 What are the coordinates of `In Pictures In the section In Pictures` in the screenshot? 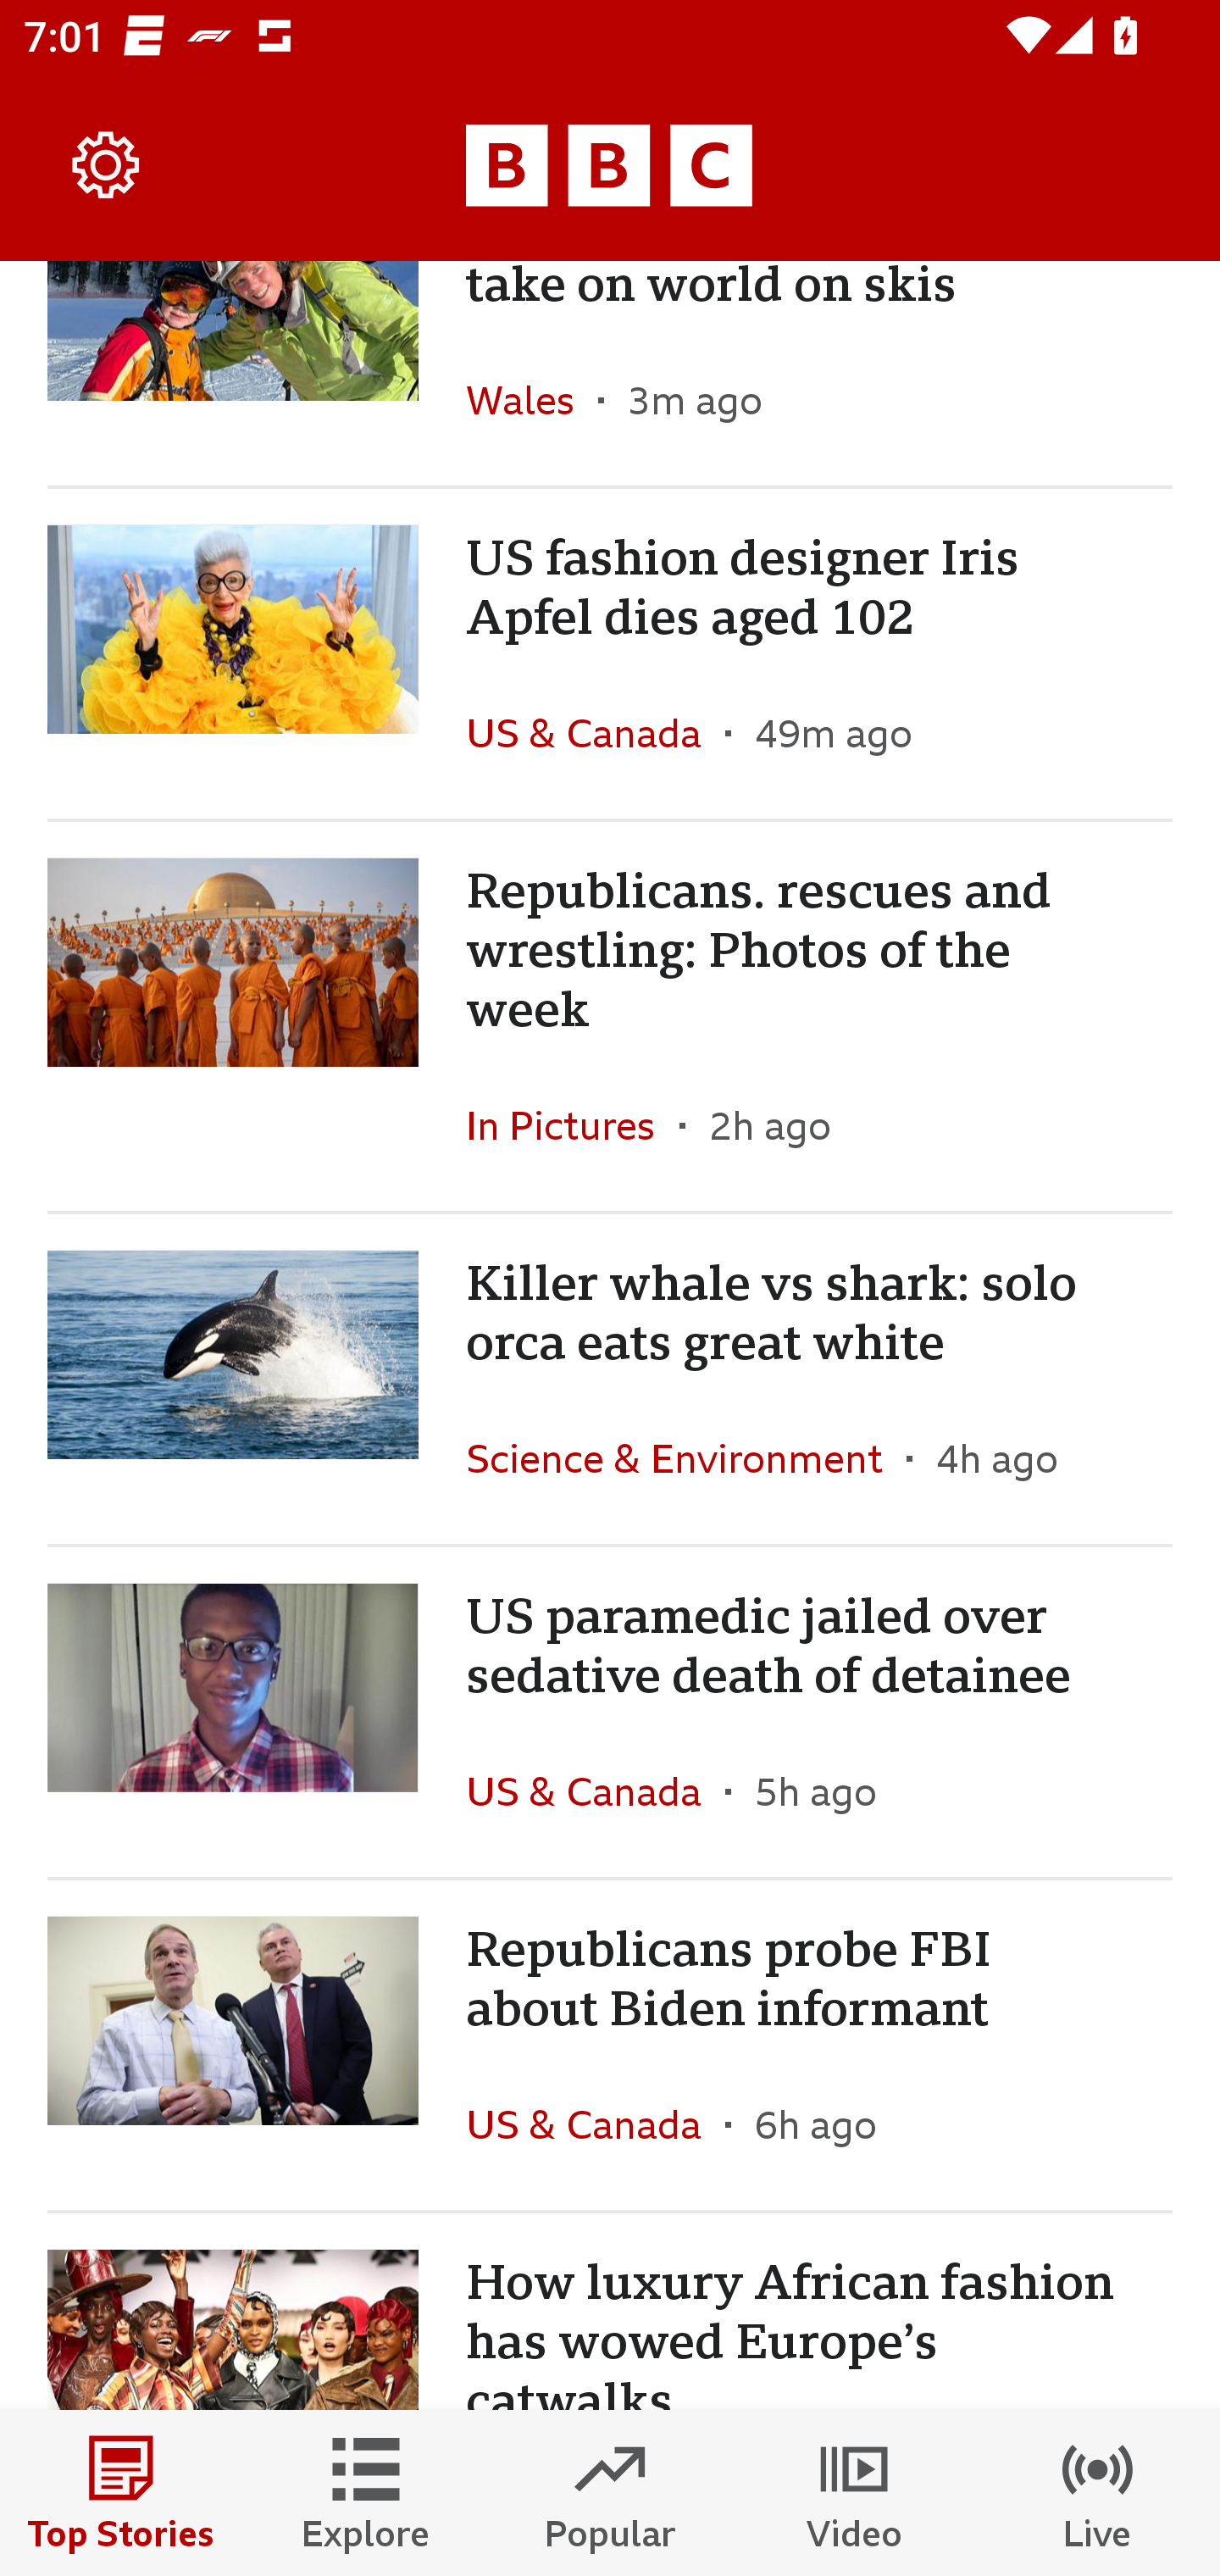 It's located at (573, 1125).